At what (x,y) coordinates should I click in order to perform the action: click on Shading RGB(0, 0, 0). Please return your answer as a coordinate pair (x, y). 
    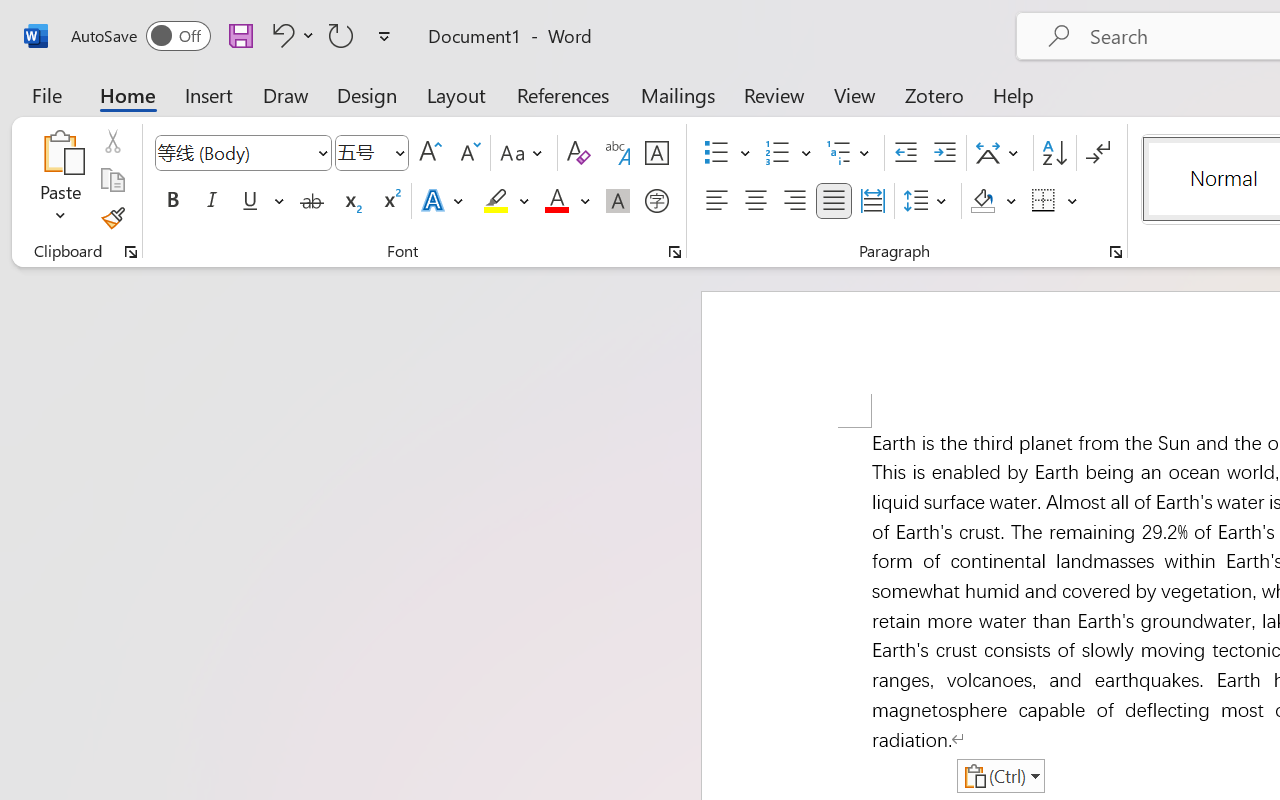
    Looking at the image, I should click on (982, 201).